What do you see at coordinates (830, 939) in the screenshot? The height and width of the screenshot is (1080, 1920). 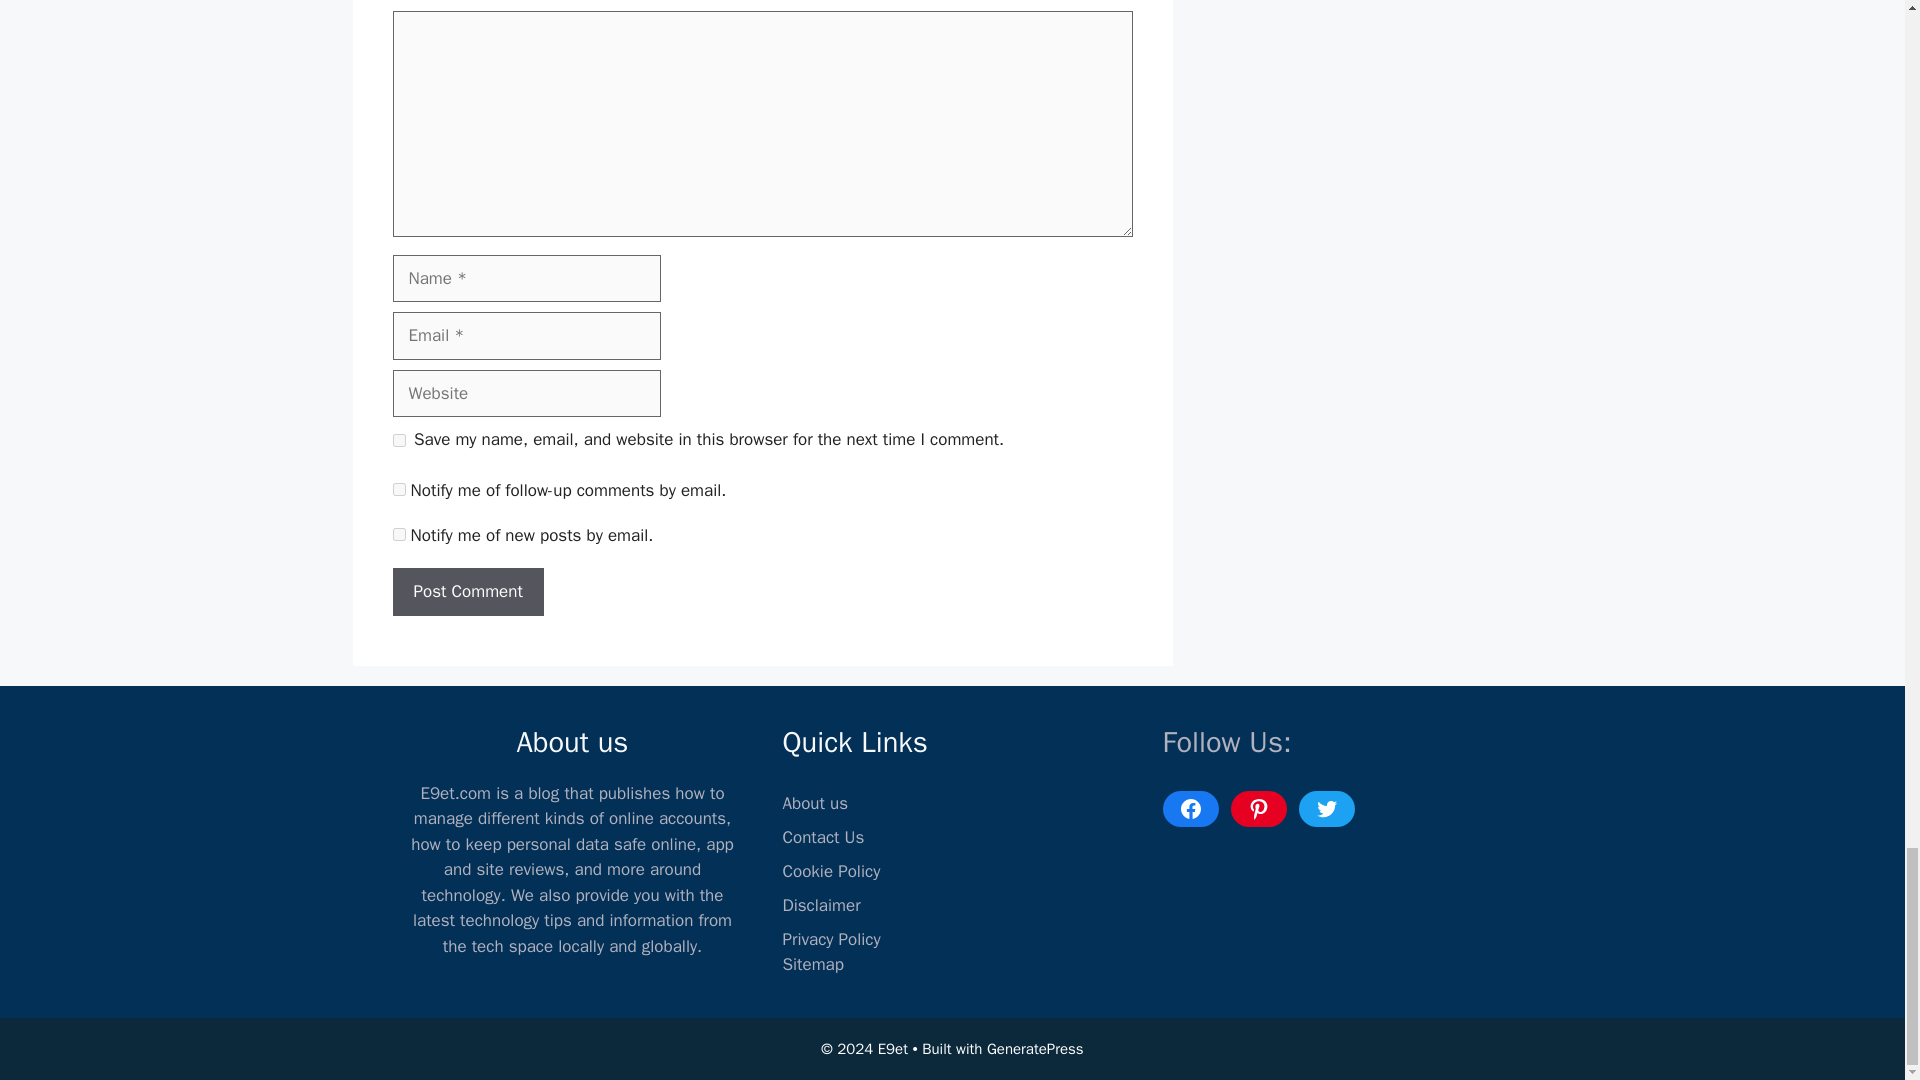 I see `Privacy Policy` at bounding box center [830, 939].